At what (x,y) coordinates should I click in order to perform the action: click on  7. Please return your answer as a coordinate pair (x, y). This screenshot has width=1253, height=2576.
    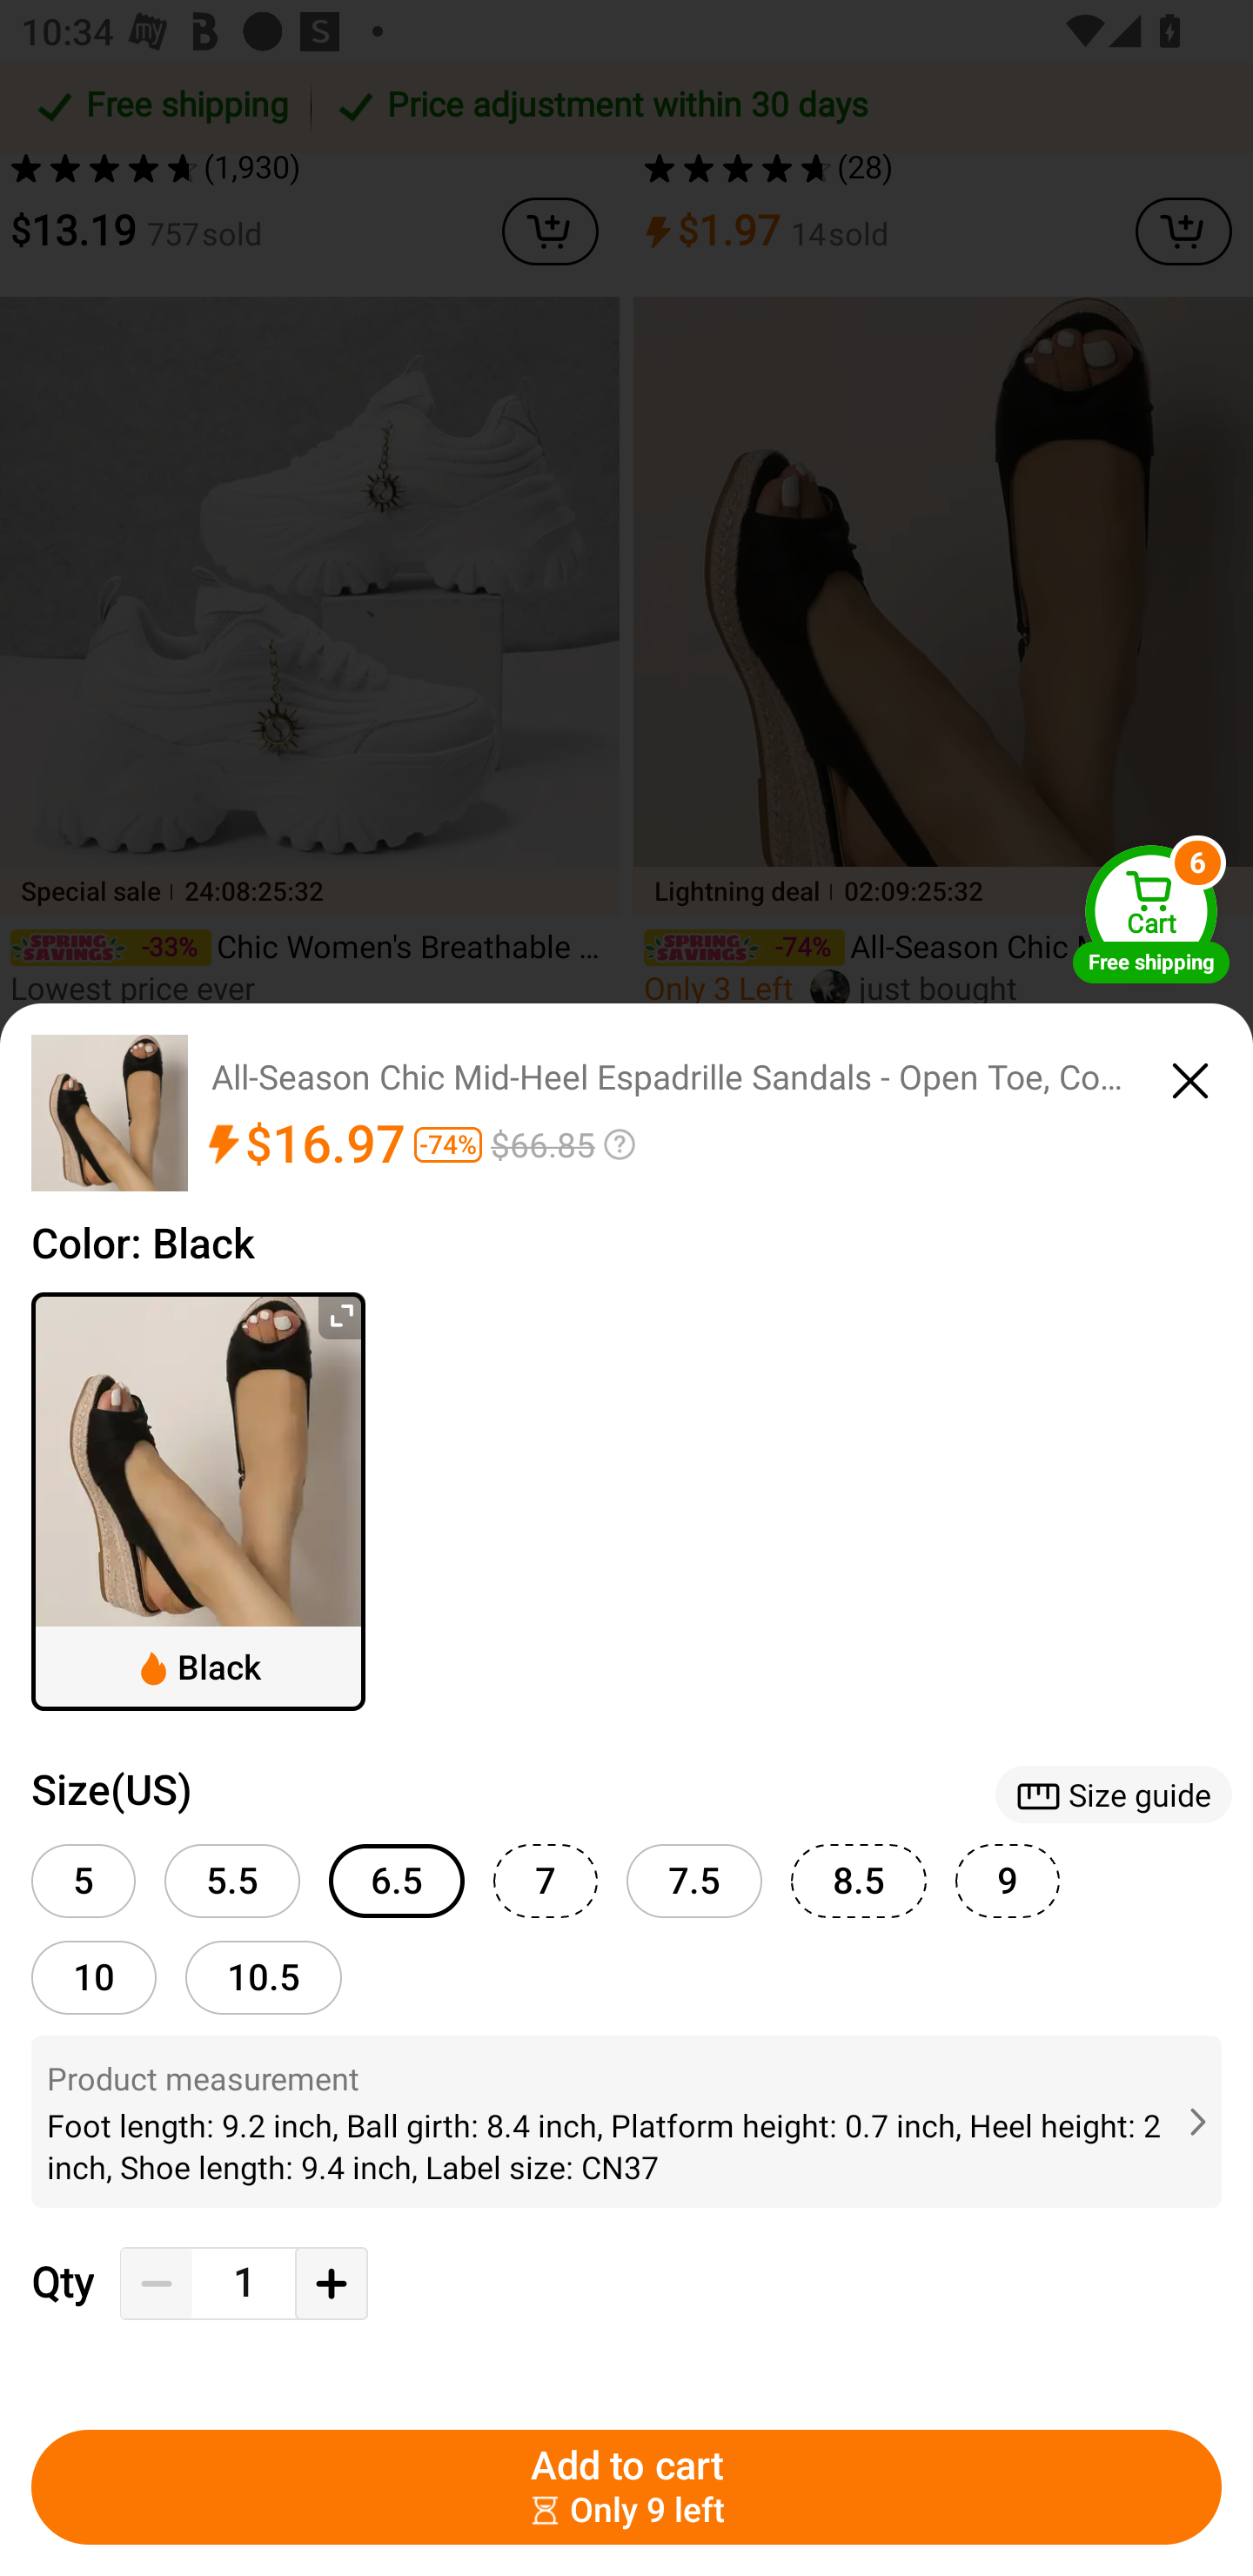
    Looking at the image, I should click on (545, 1882).